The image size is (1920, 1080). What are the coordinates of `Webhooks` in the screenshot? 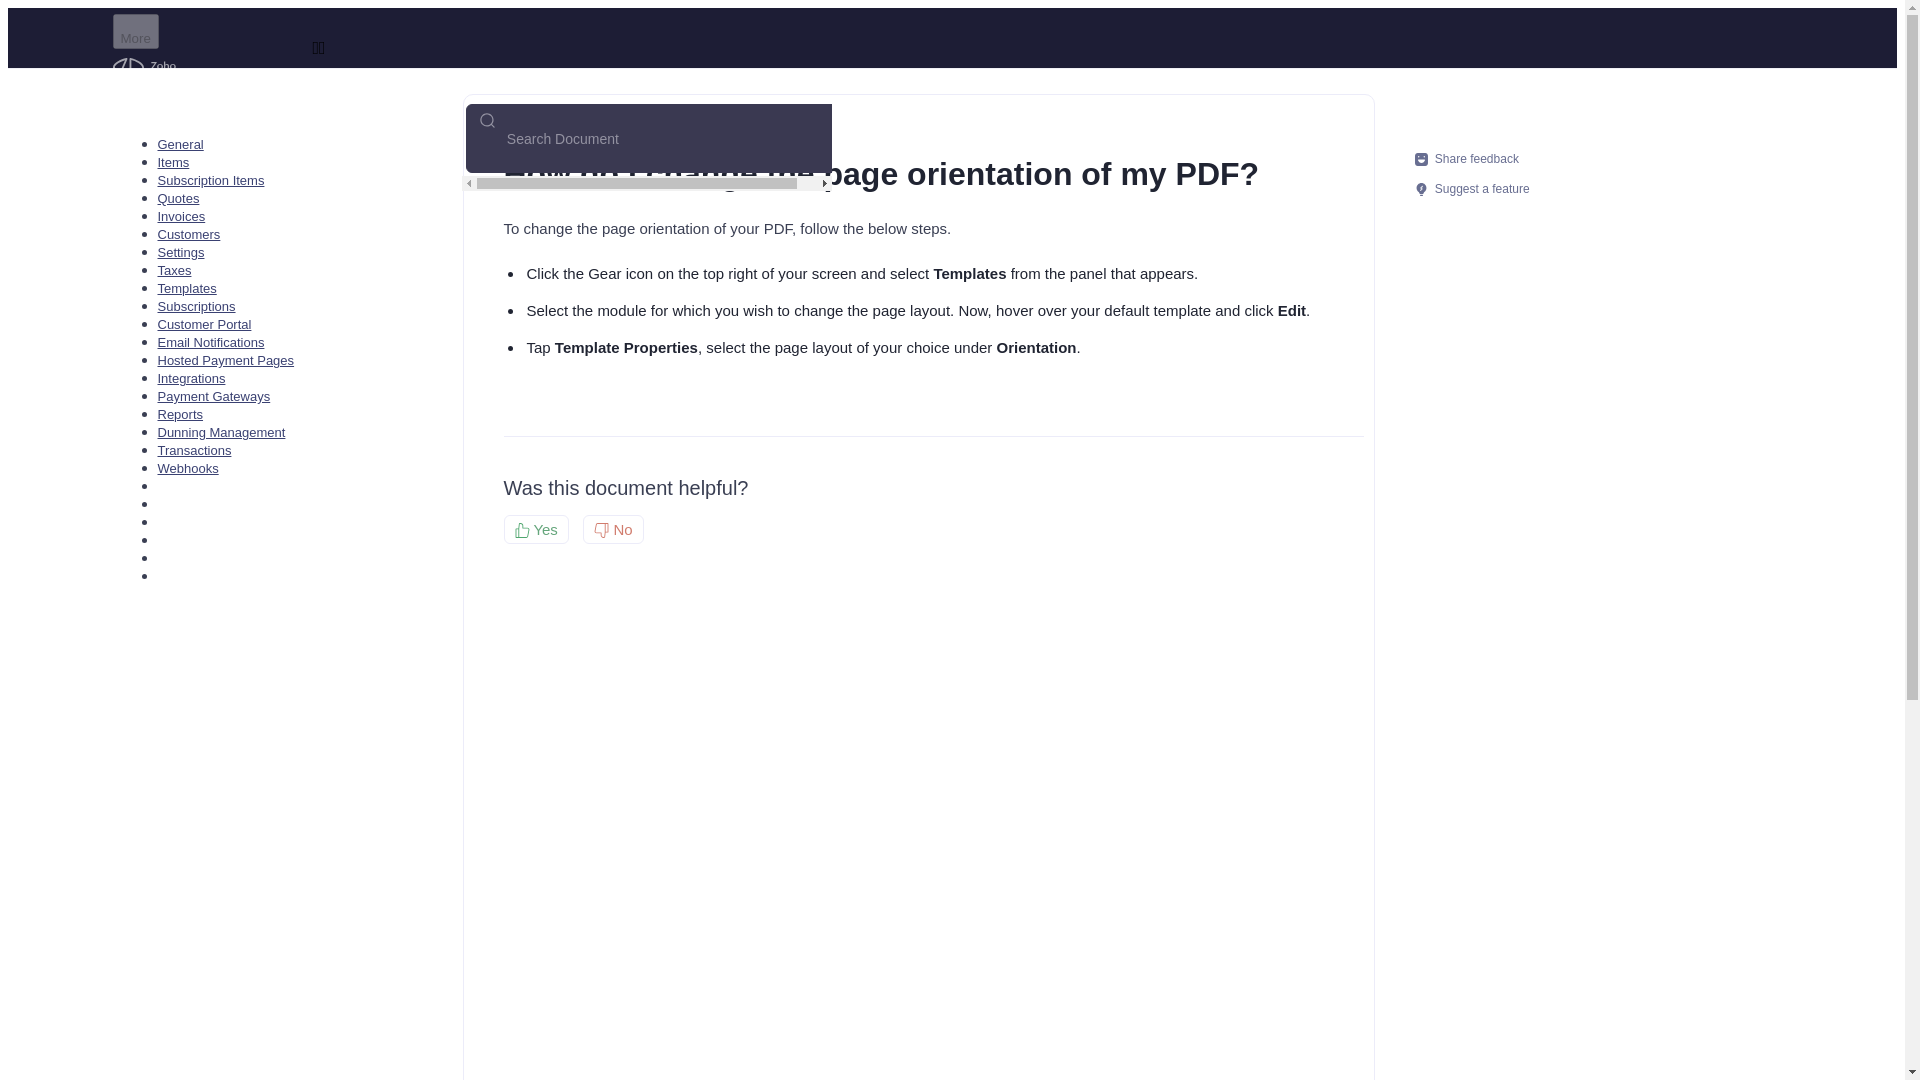 It's located at (188, 468).